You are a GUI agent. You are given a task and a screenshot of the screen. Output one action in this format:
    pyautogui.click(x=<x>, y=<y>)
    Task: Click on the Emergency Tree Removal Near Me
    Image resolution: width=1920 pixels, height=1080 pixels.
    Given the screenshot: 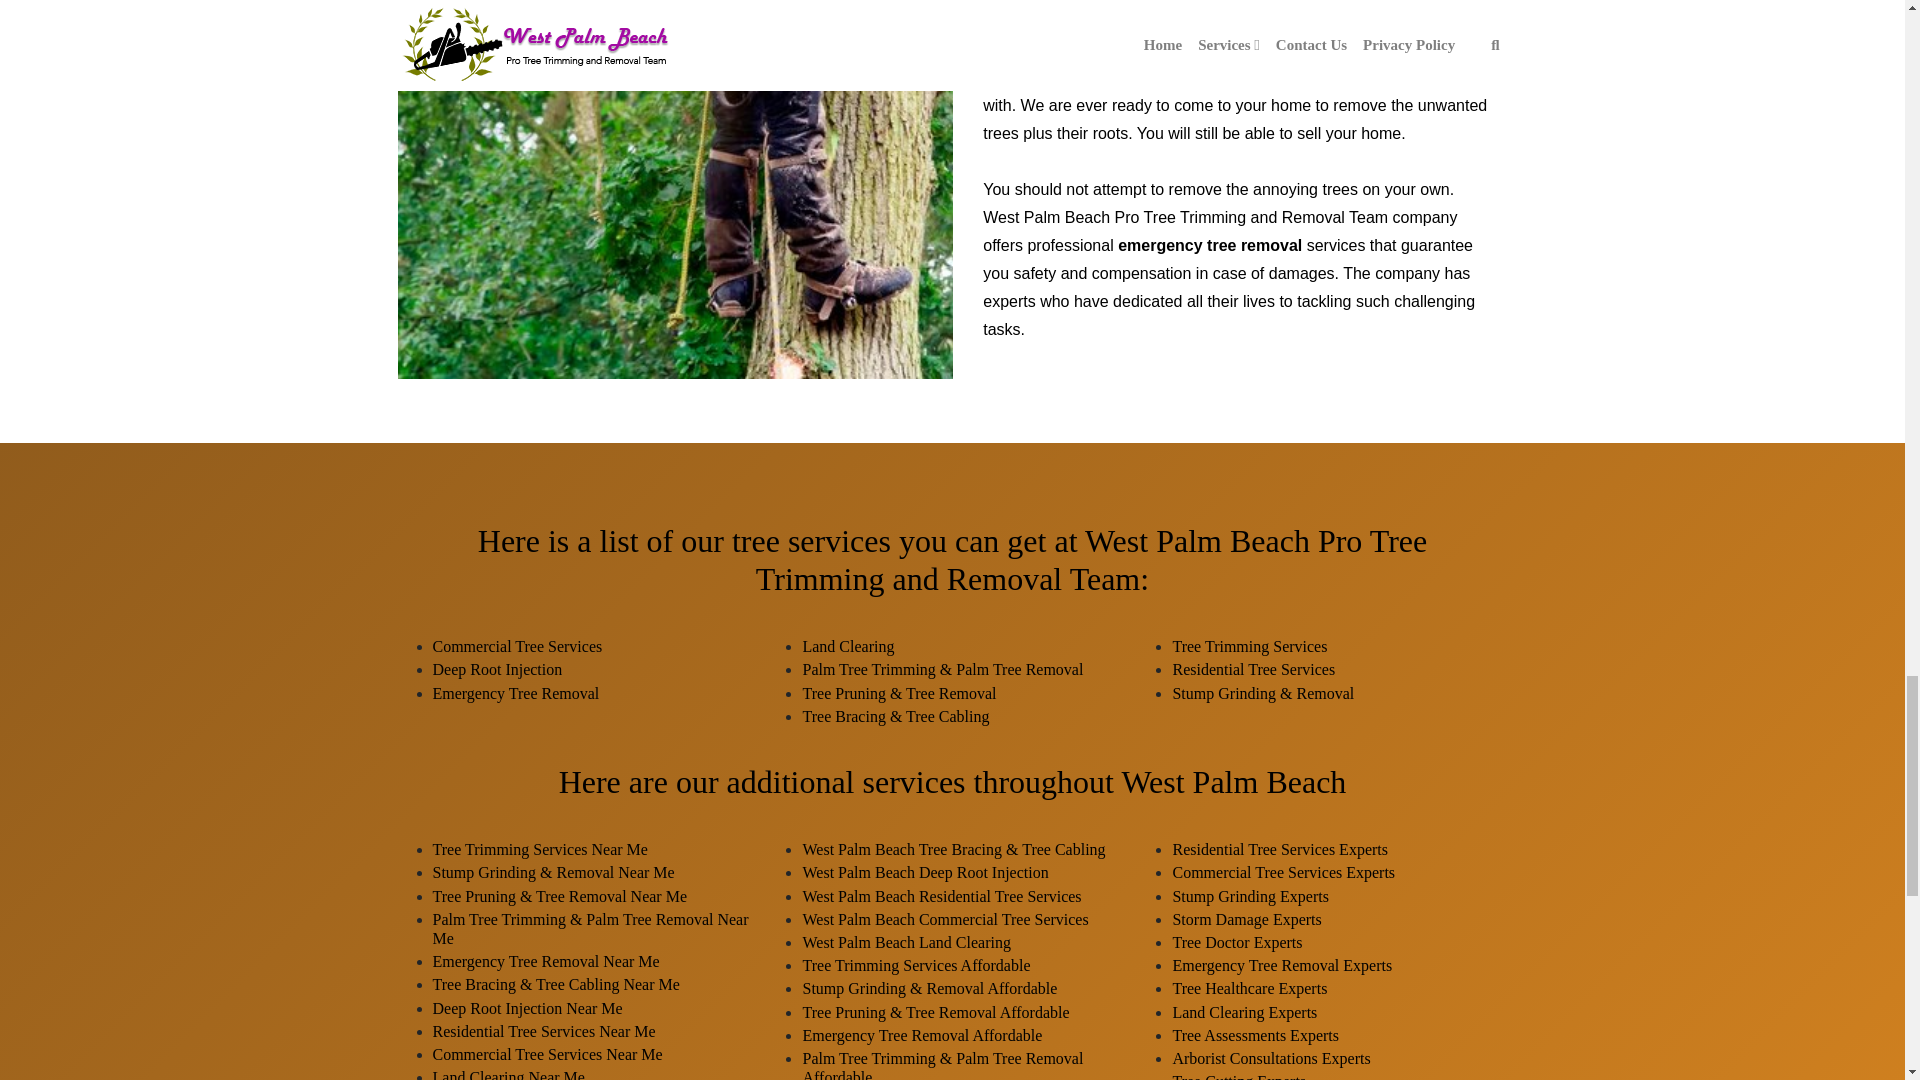 What is the action you would take?
    pyautogui.click(x=545, y=960)
    